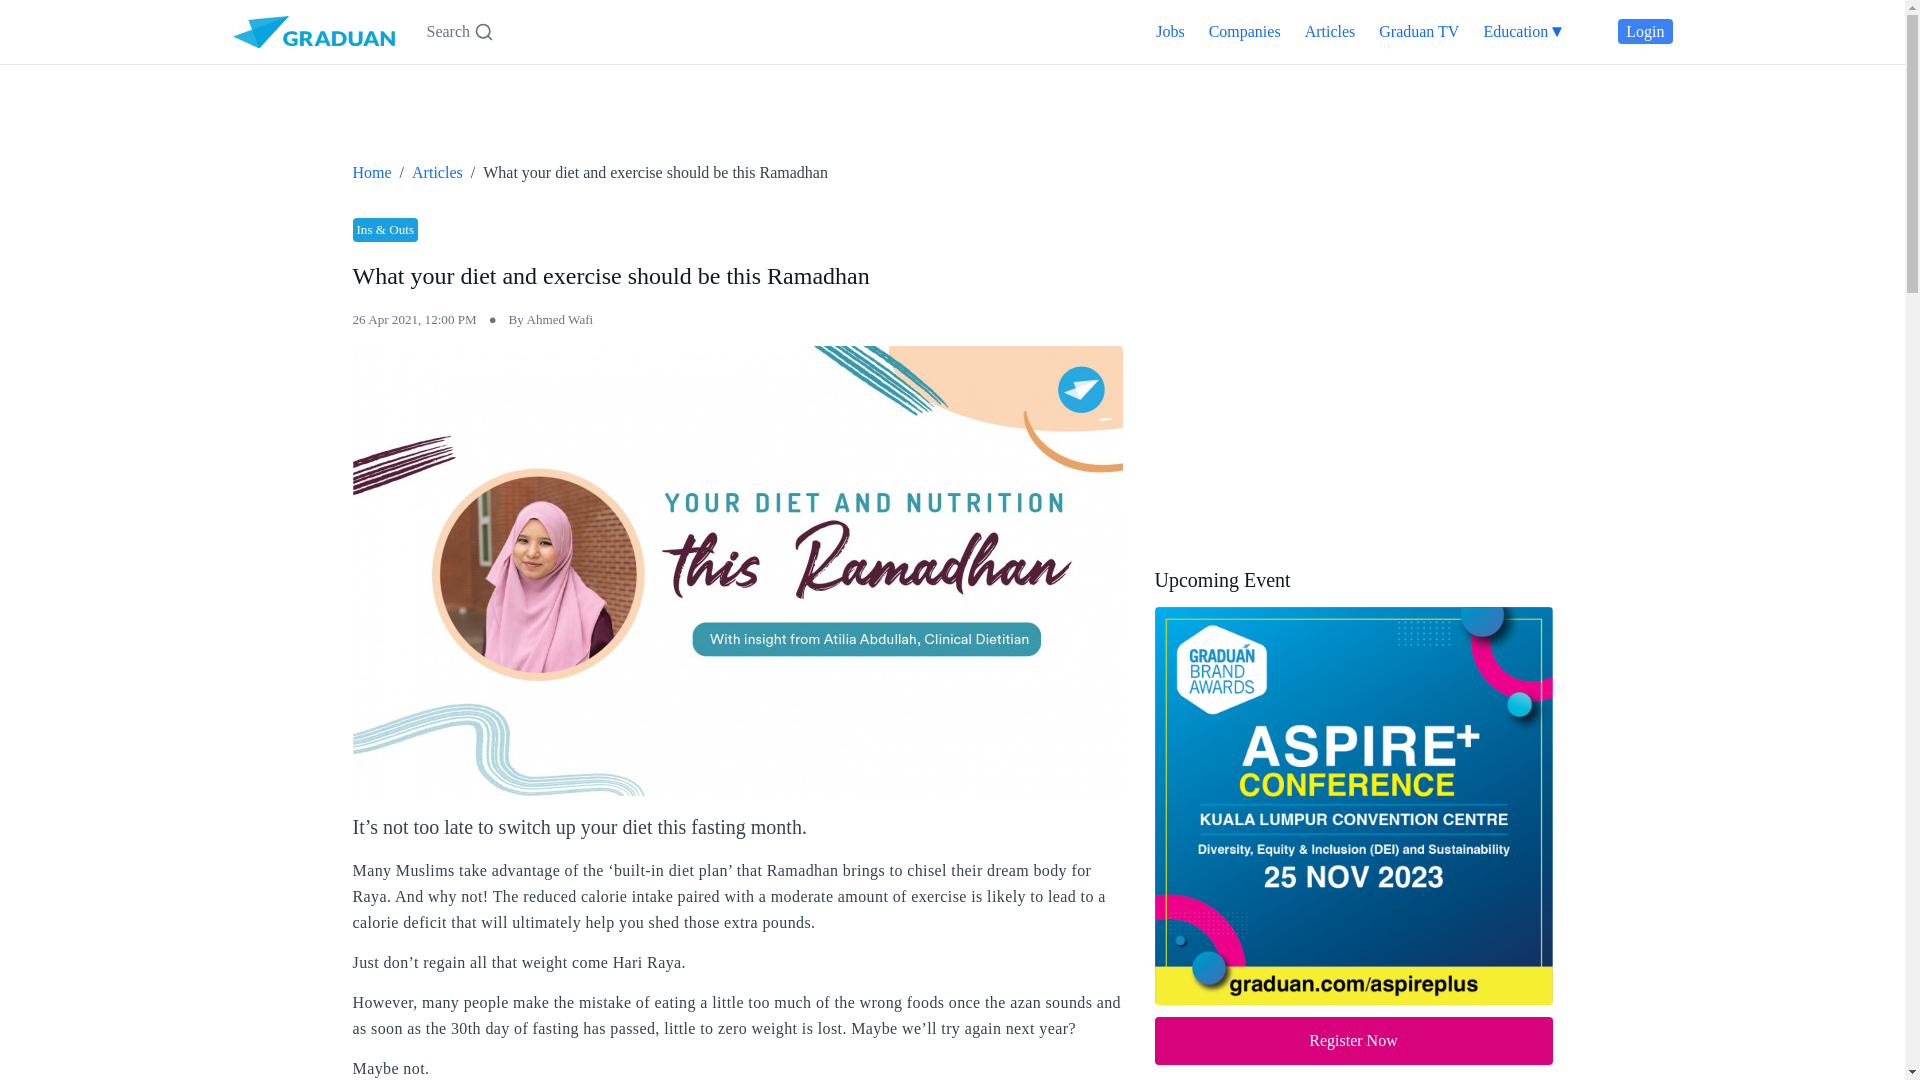  I want to click on Login, so click(1645, 32).